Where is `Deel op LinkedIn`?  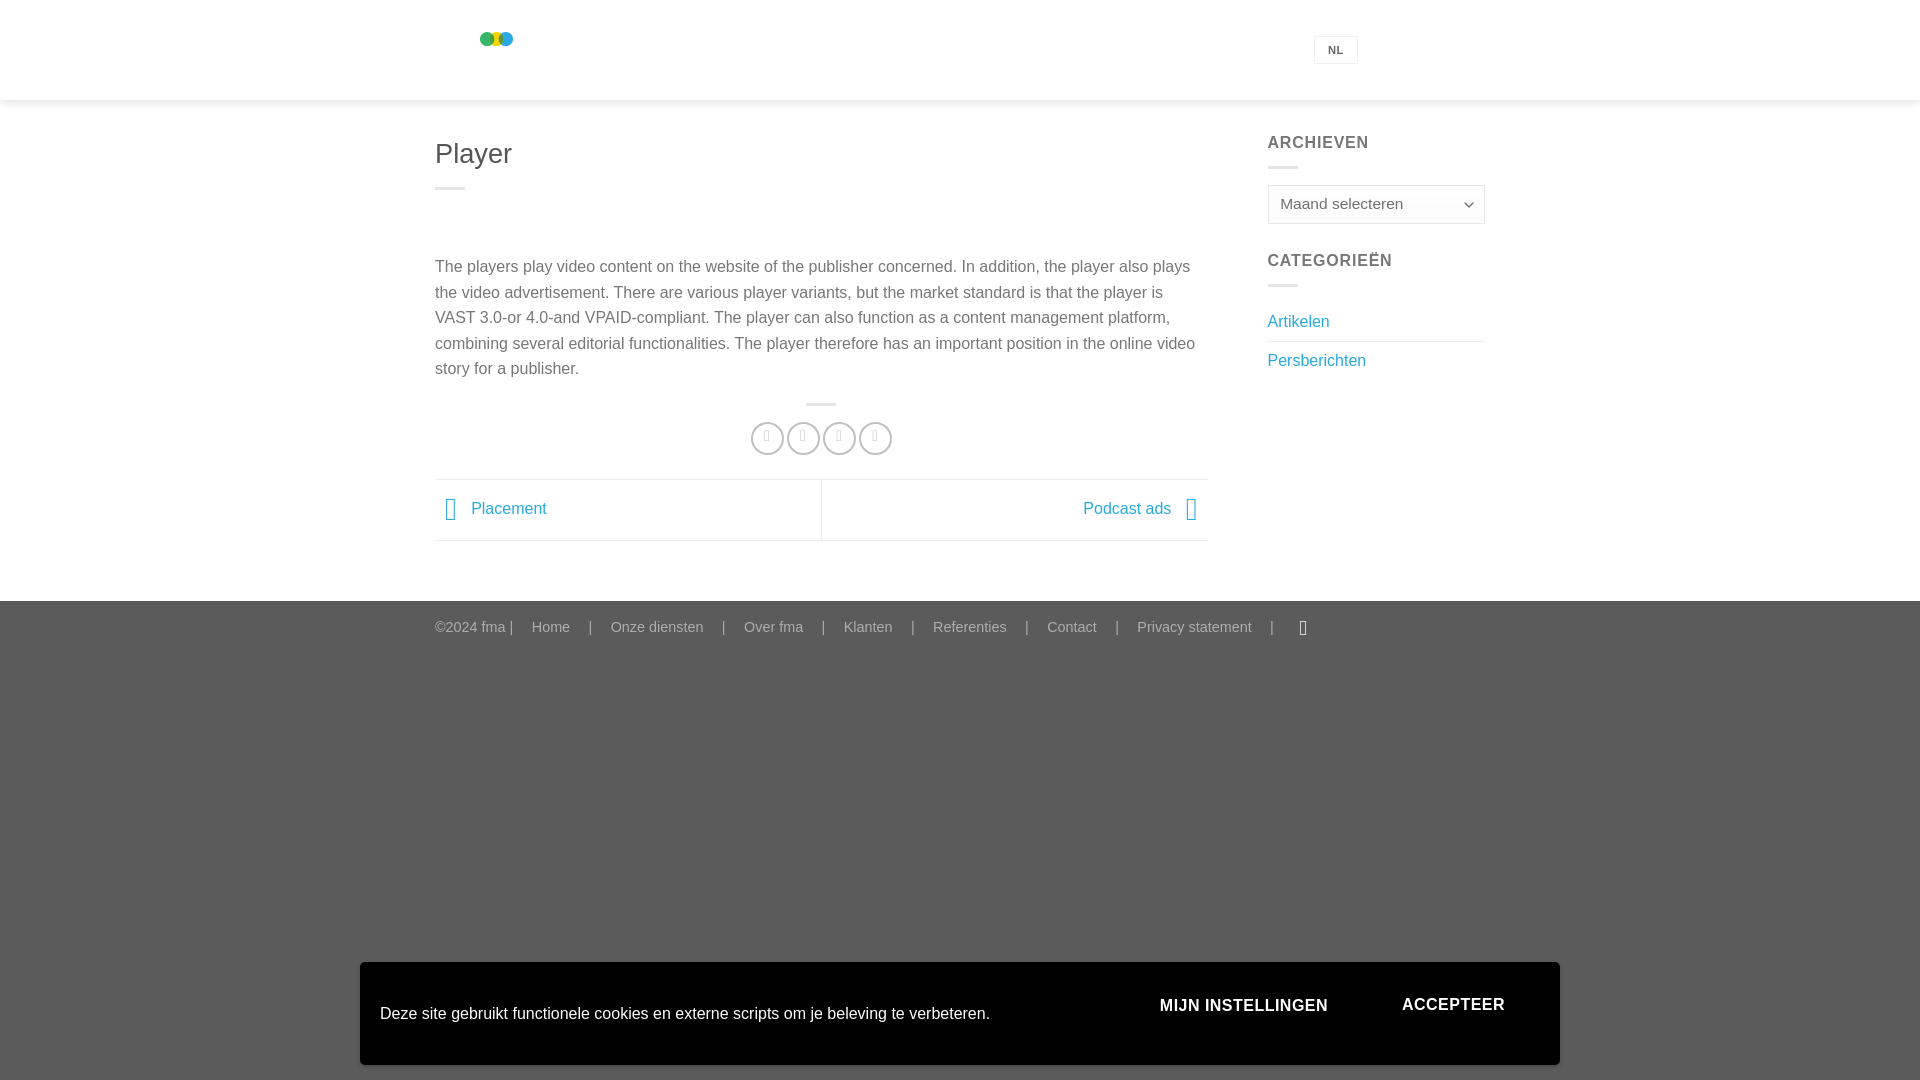
Deel op LinkedIn is located at coordinates (875, 438).